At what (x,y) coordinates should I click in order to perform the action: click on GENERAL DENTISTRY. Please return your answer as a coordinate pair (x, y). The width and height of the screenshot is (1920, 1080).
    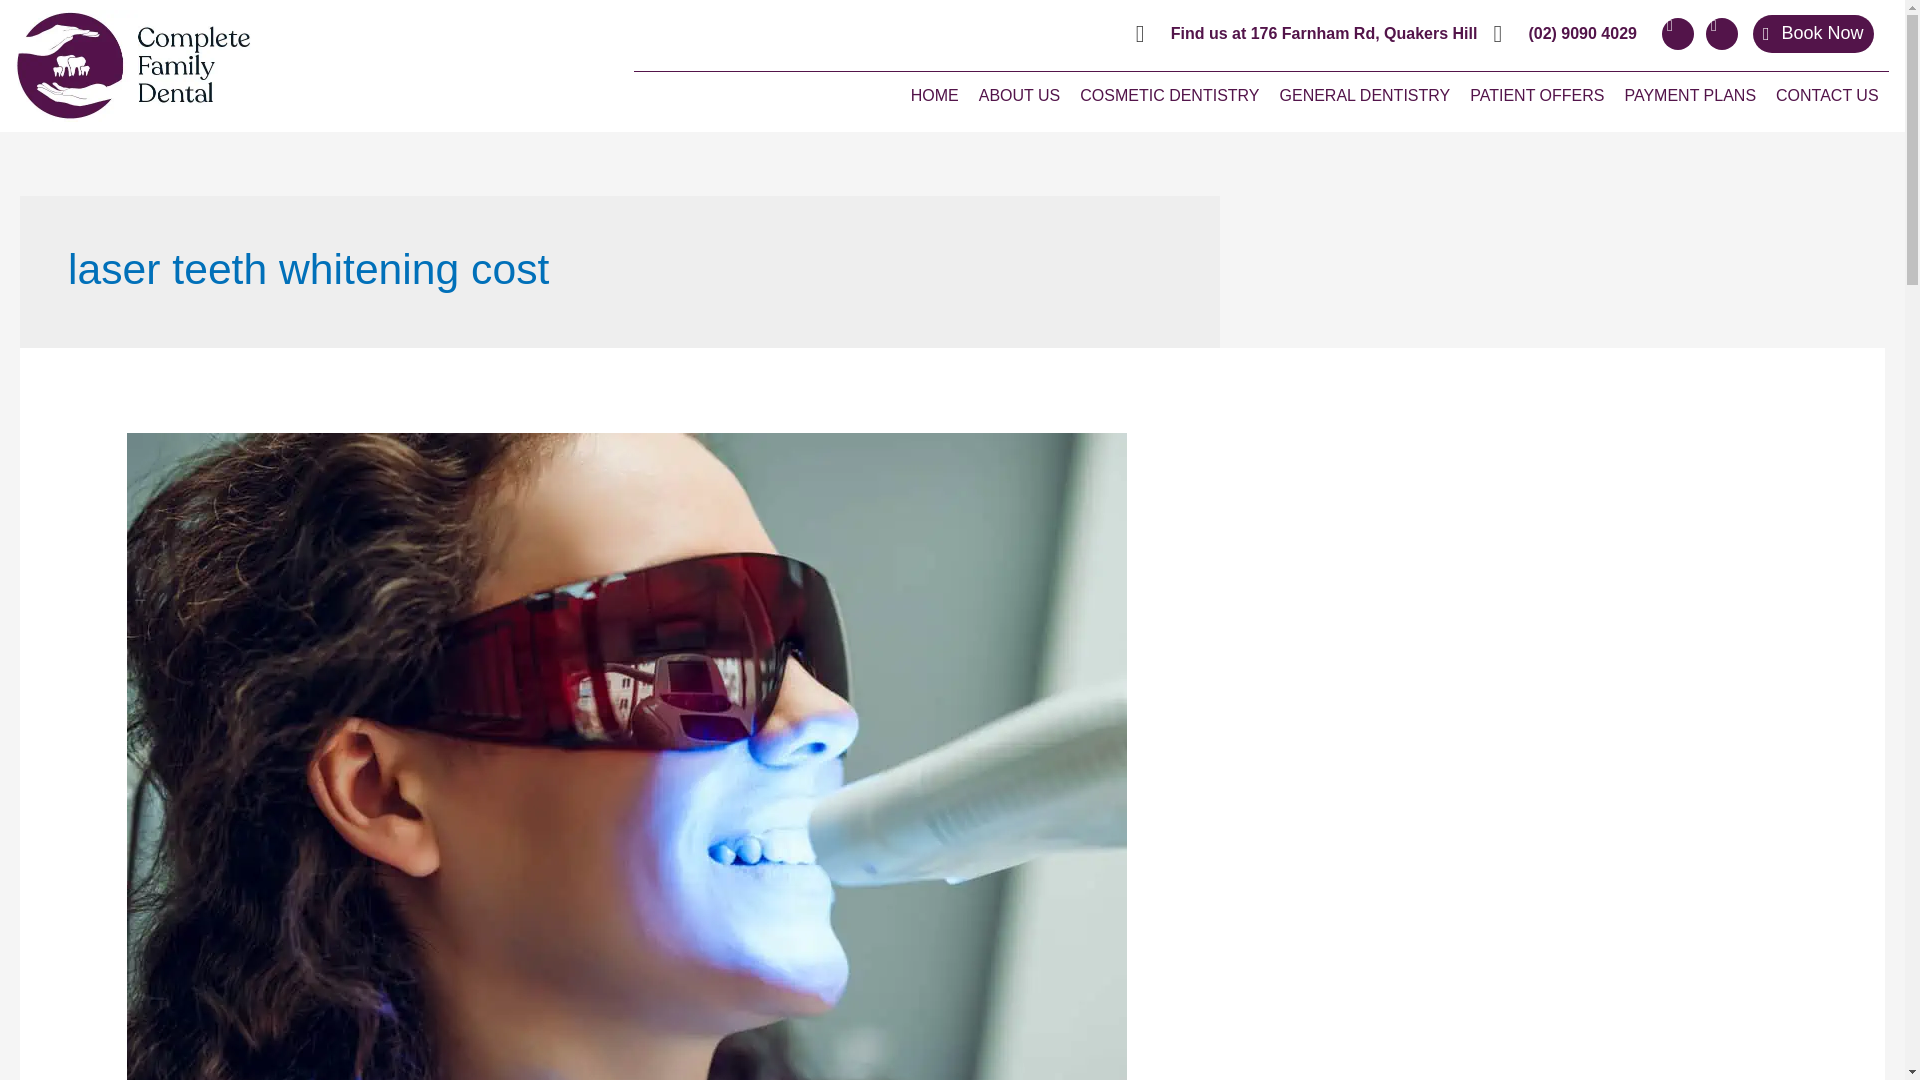
    Looking at the image, I should click on (1365, 96).